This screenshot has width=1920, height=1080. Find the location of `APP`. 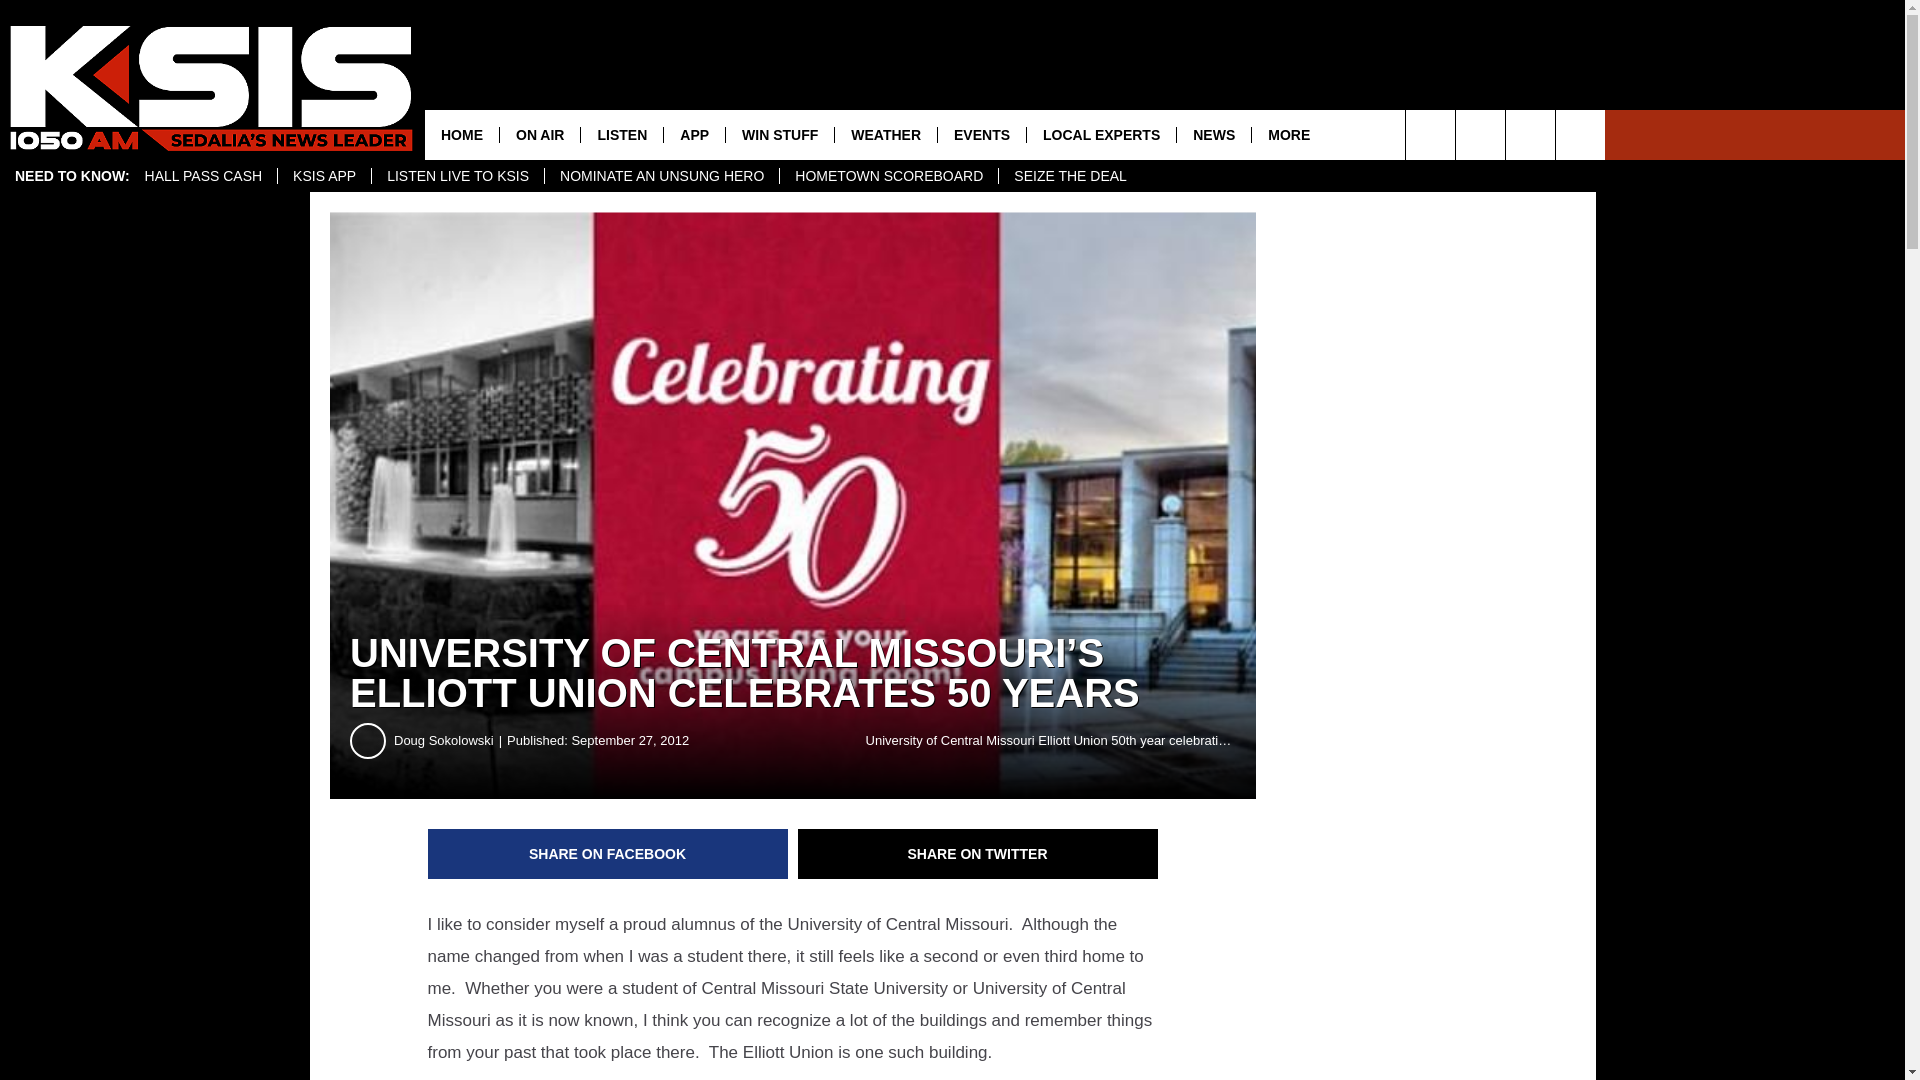

APP is located at coordinates (694, 134).